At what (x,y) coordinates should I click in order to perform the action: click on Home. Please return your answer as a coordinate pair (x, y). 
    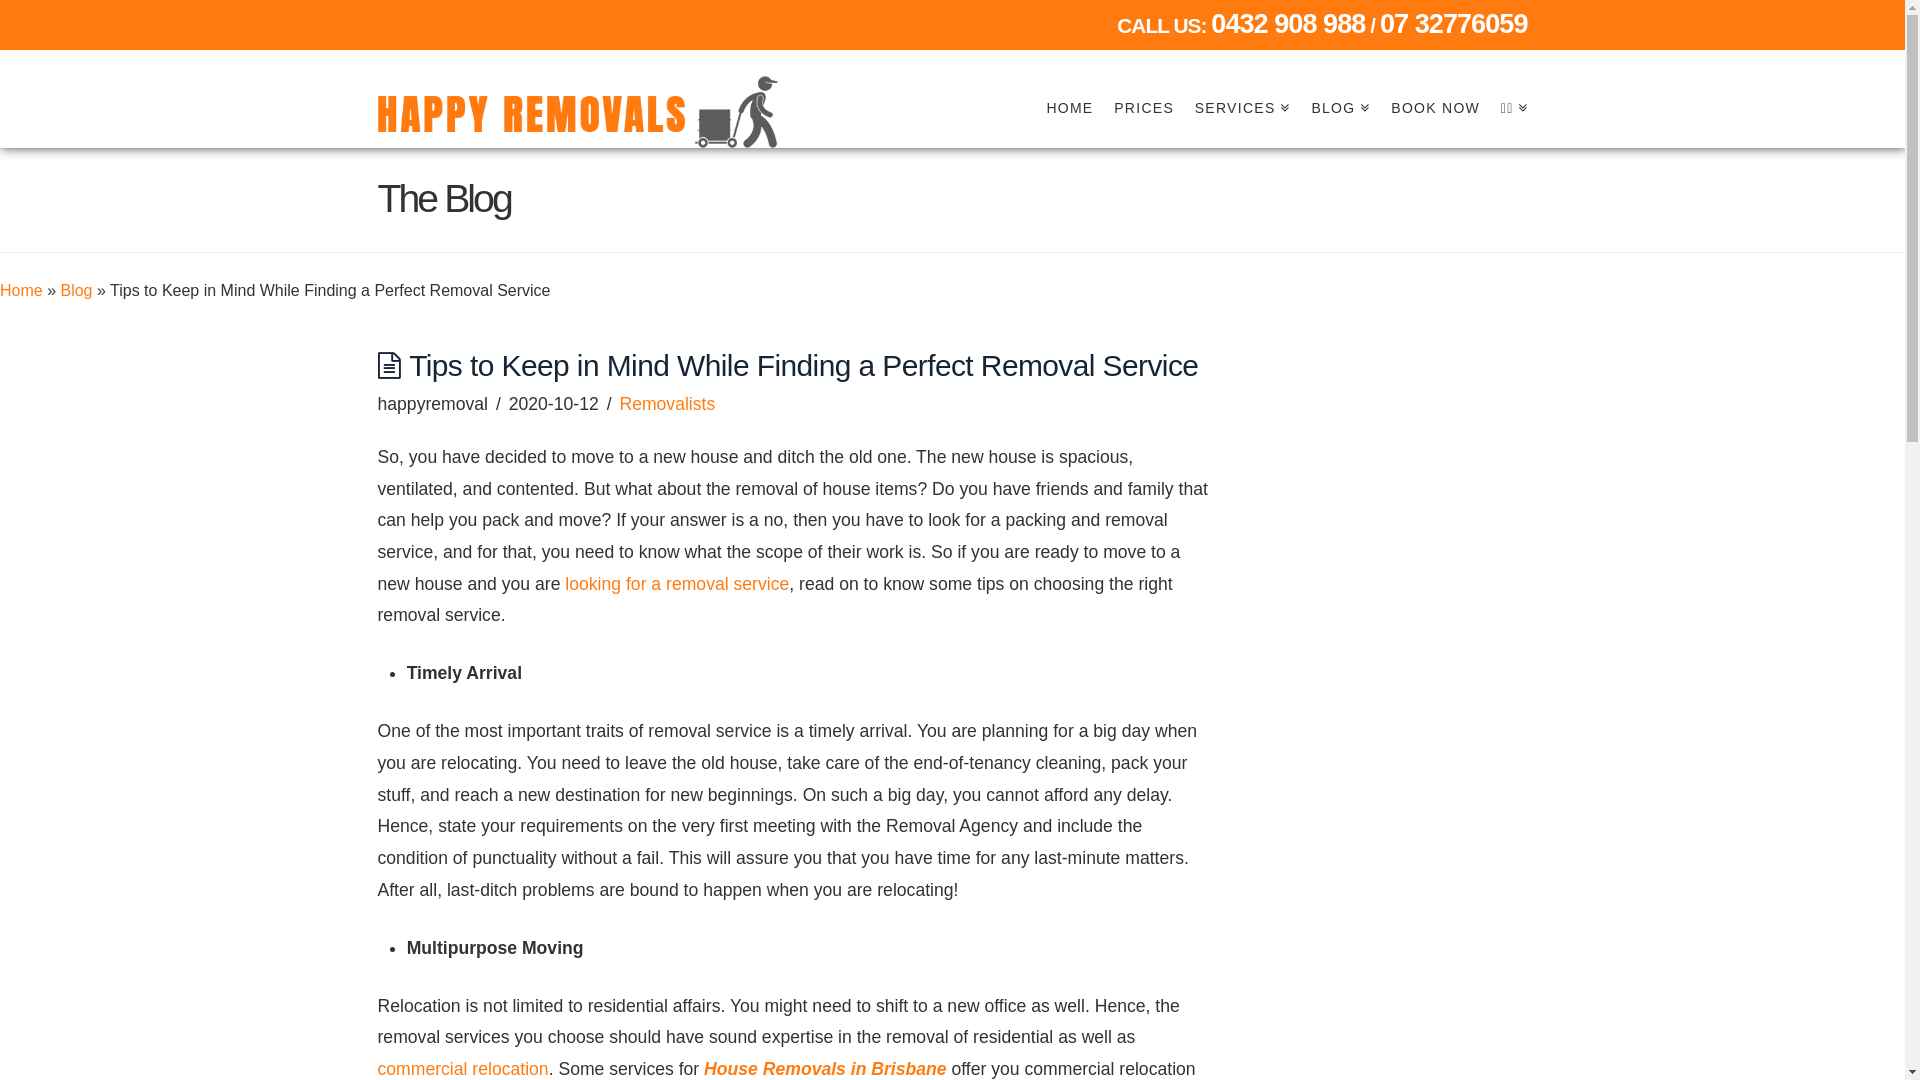
    Looking at the image, I should click on (22, 290).